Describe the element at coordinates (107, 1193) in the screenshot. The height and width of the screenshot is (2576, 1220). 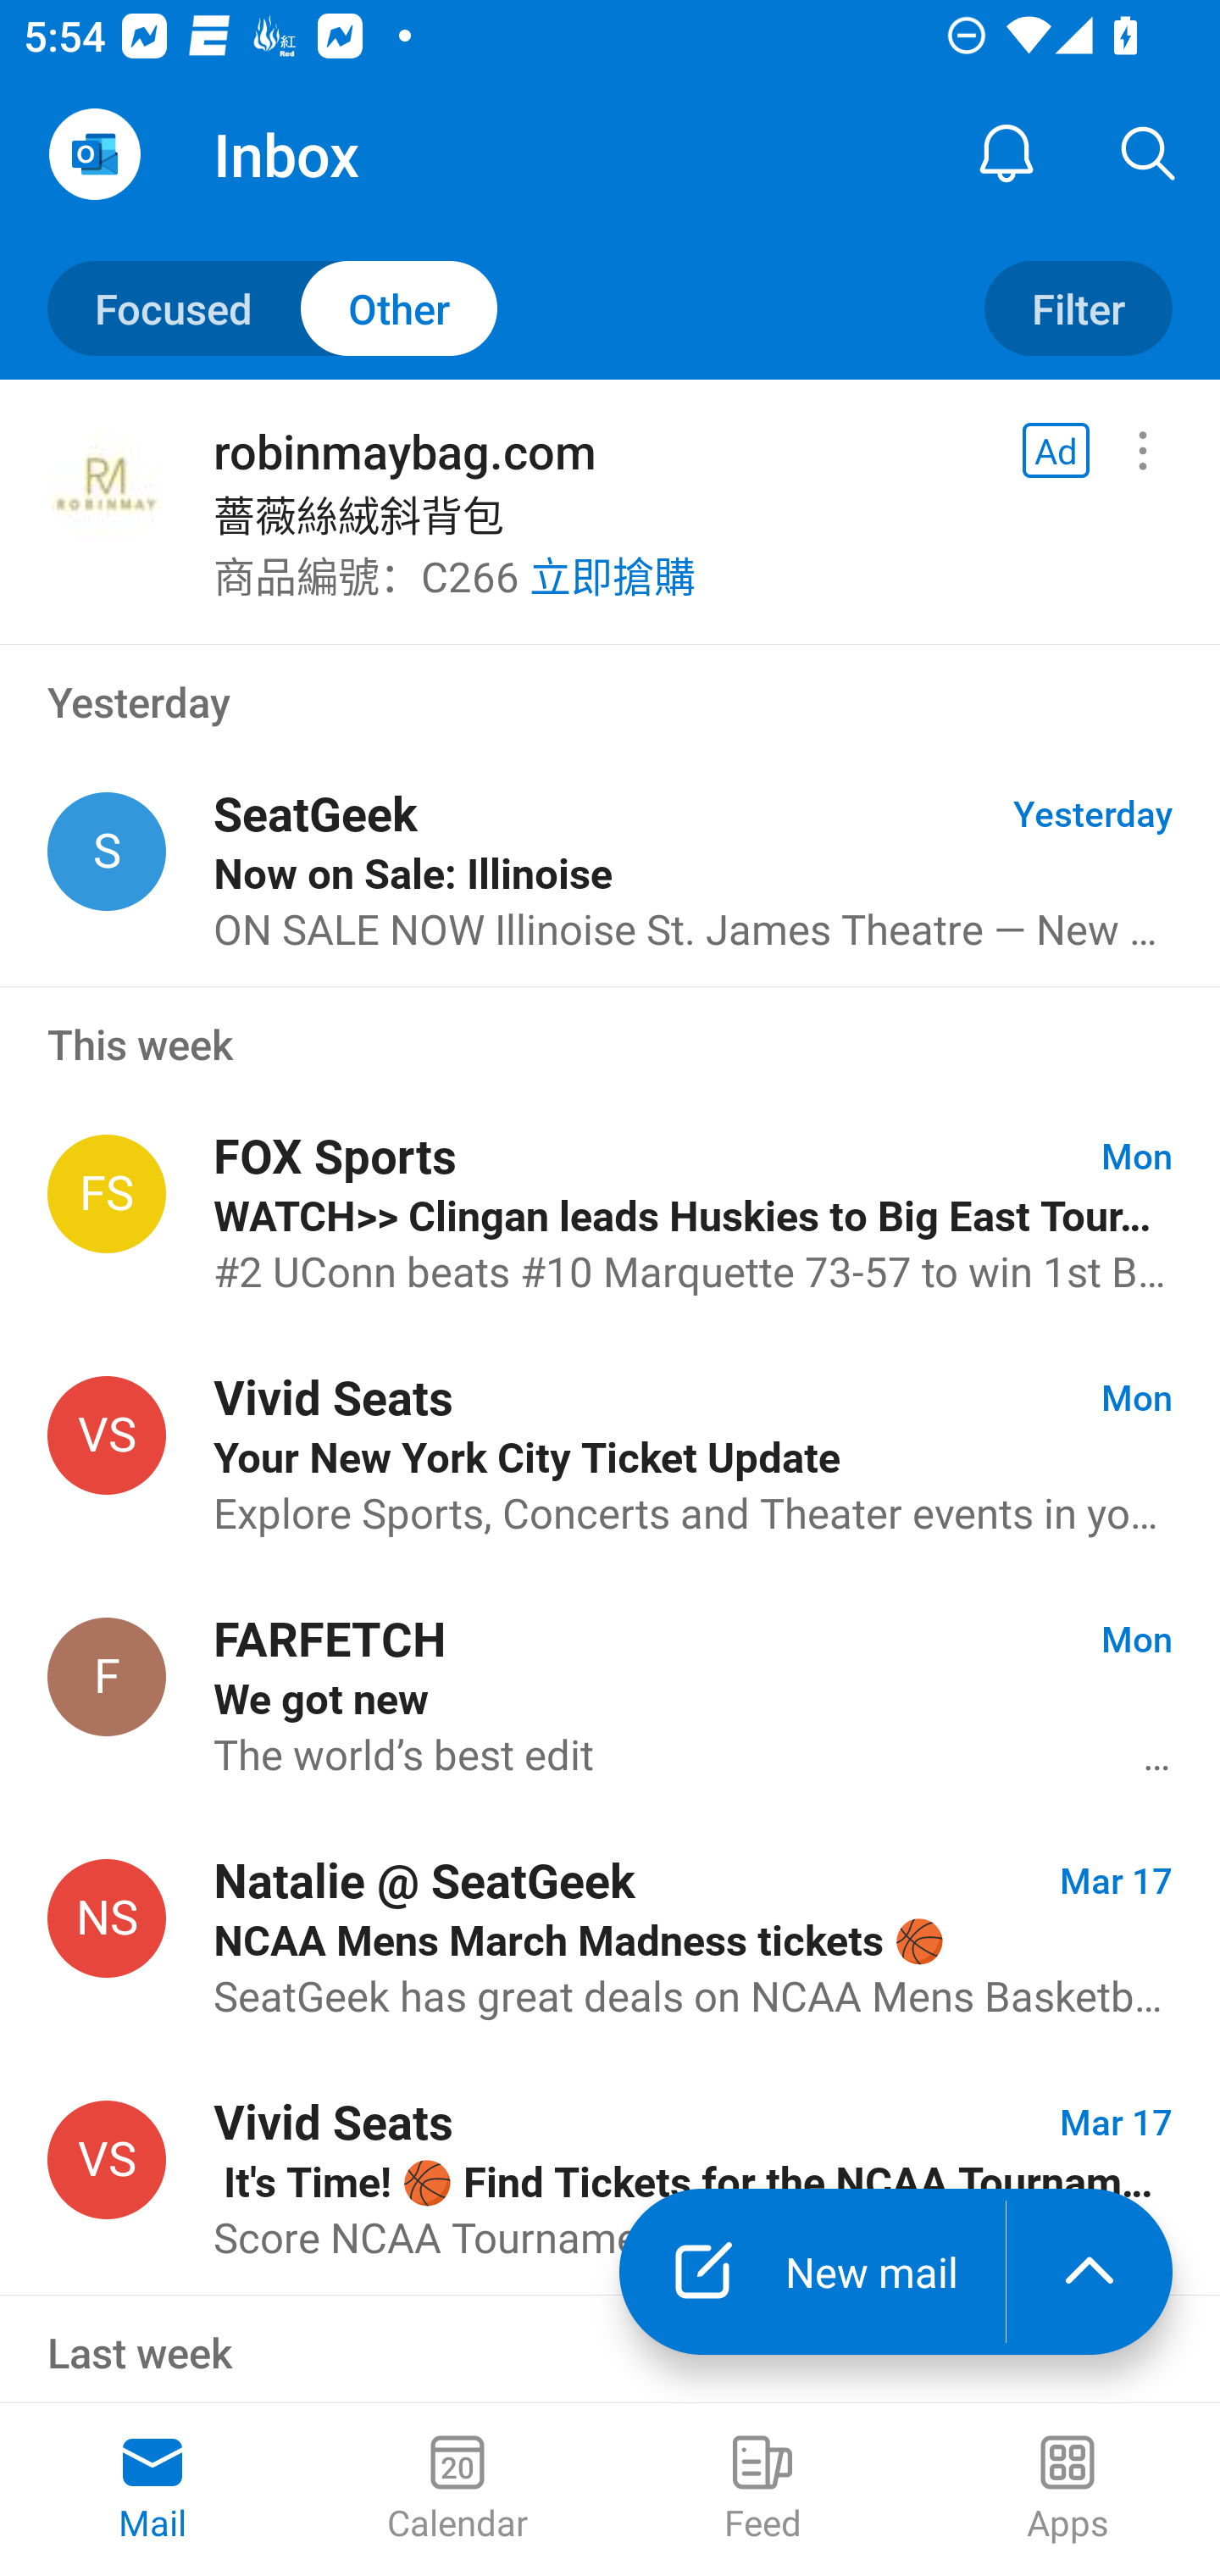
I see `FOX Sports, email@inbox.foxsports.com` at that location.